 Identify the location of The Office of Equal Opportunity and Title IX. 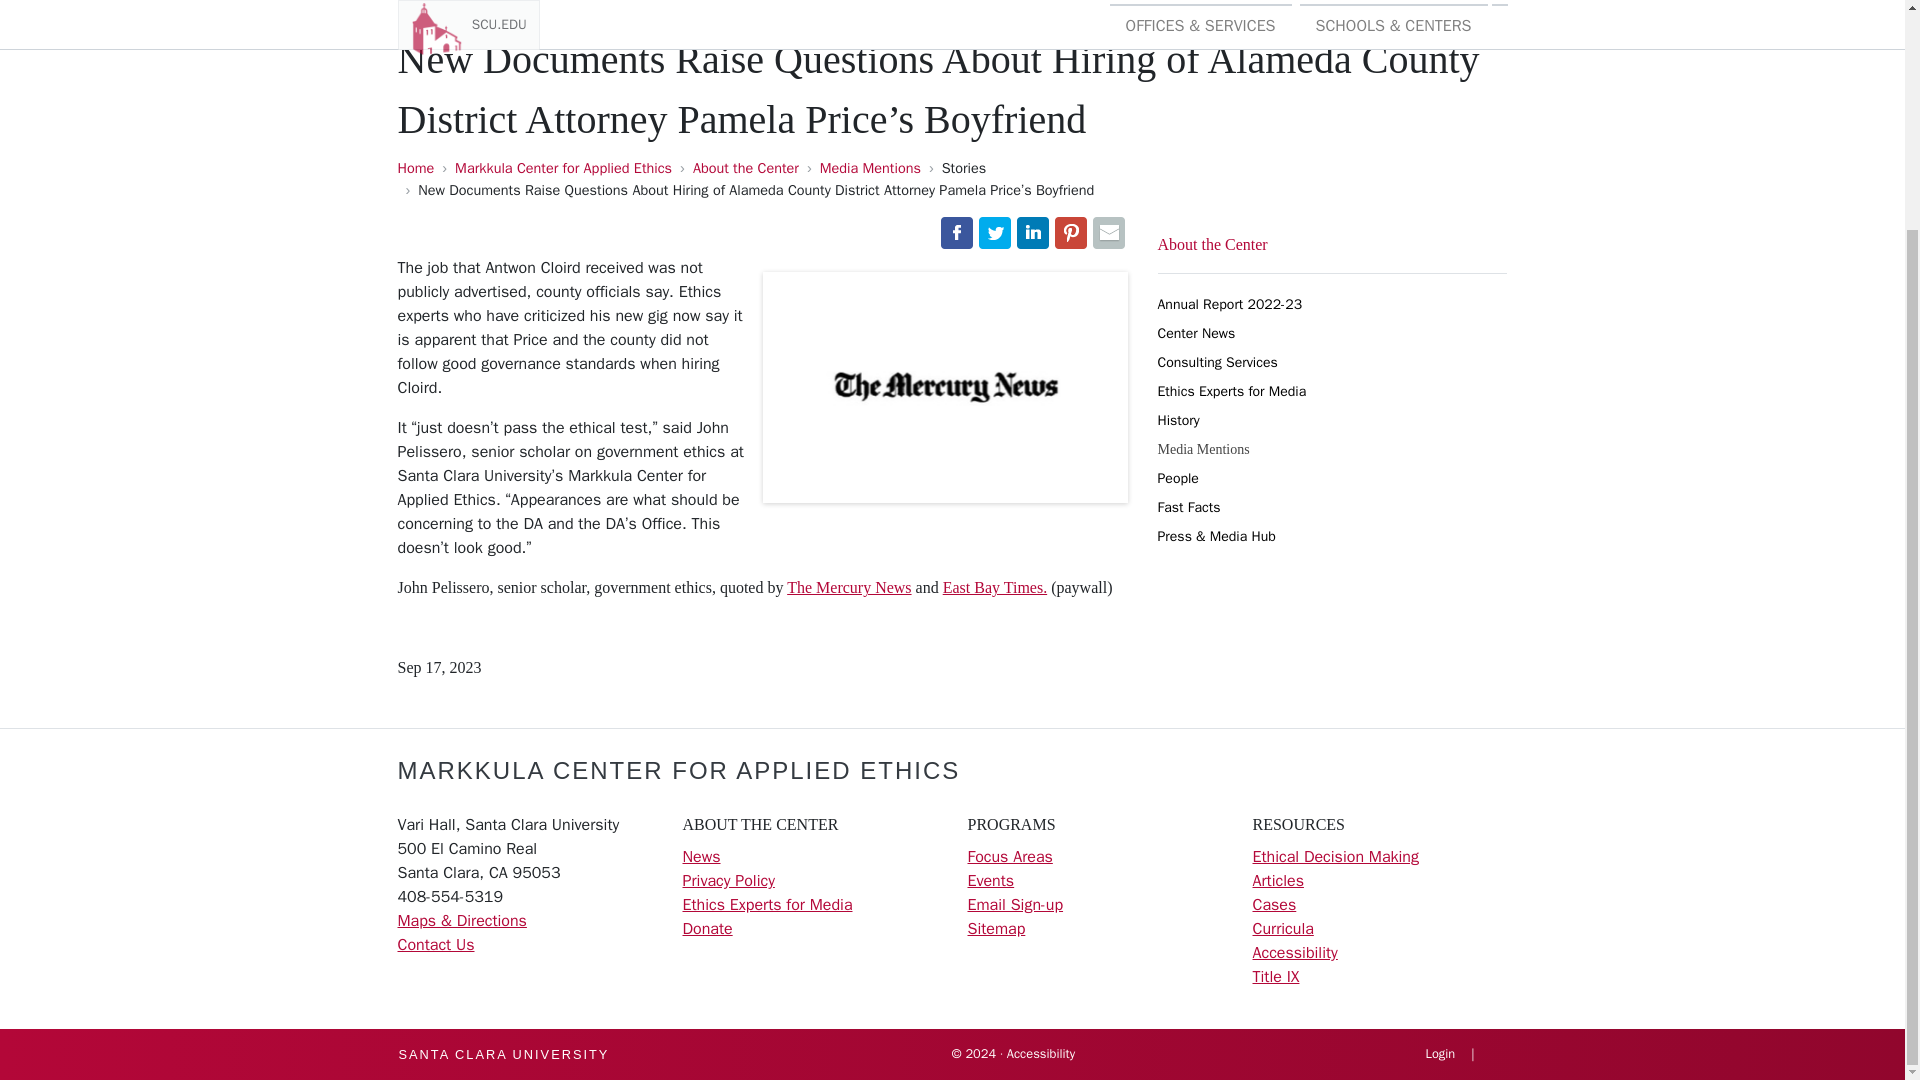
(1275, 976).